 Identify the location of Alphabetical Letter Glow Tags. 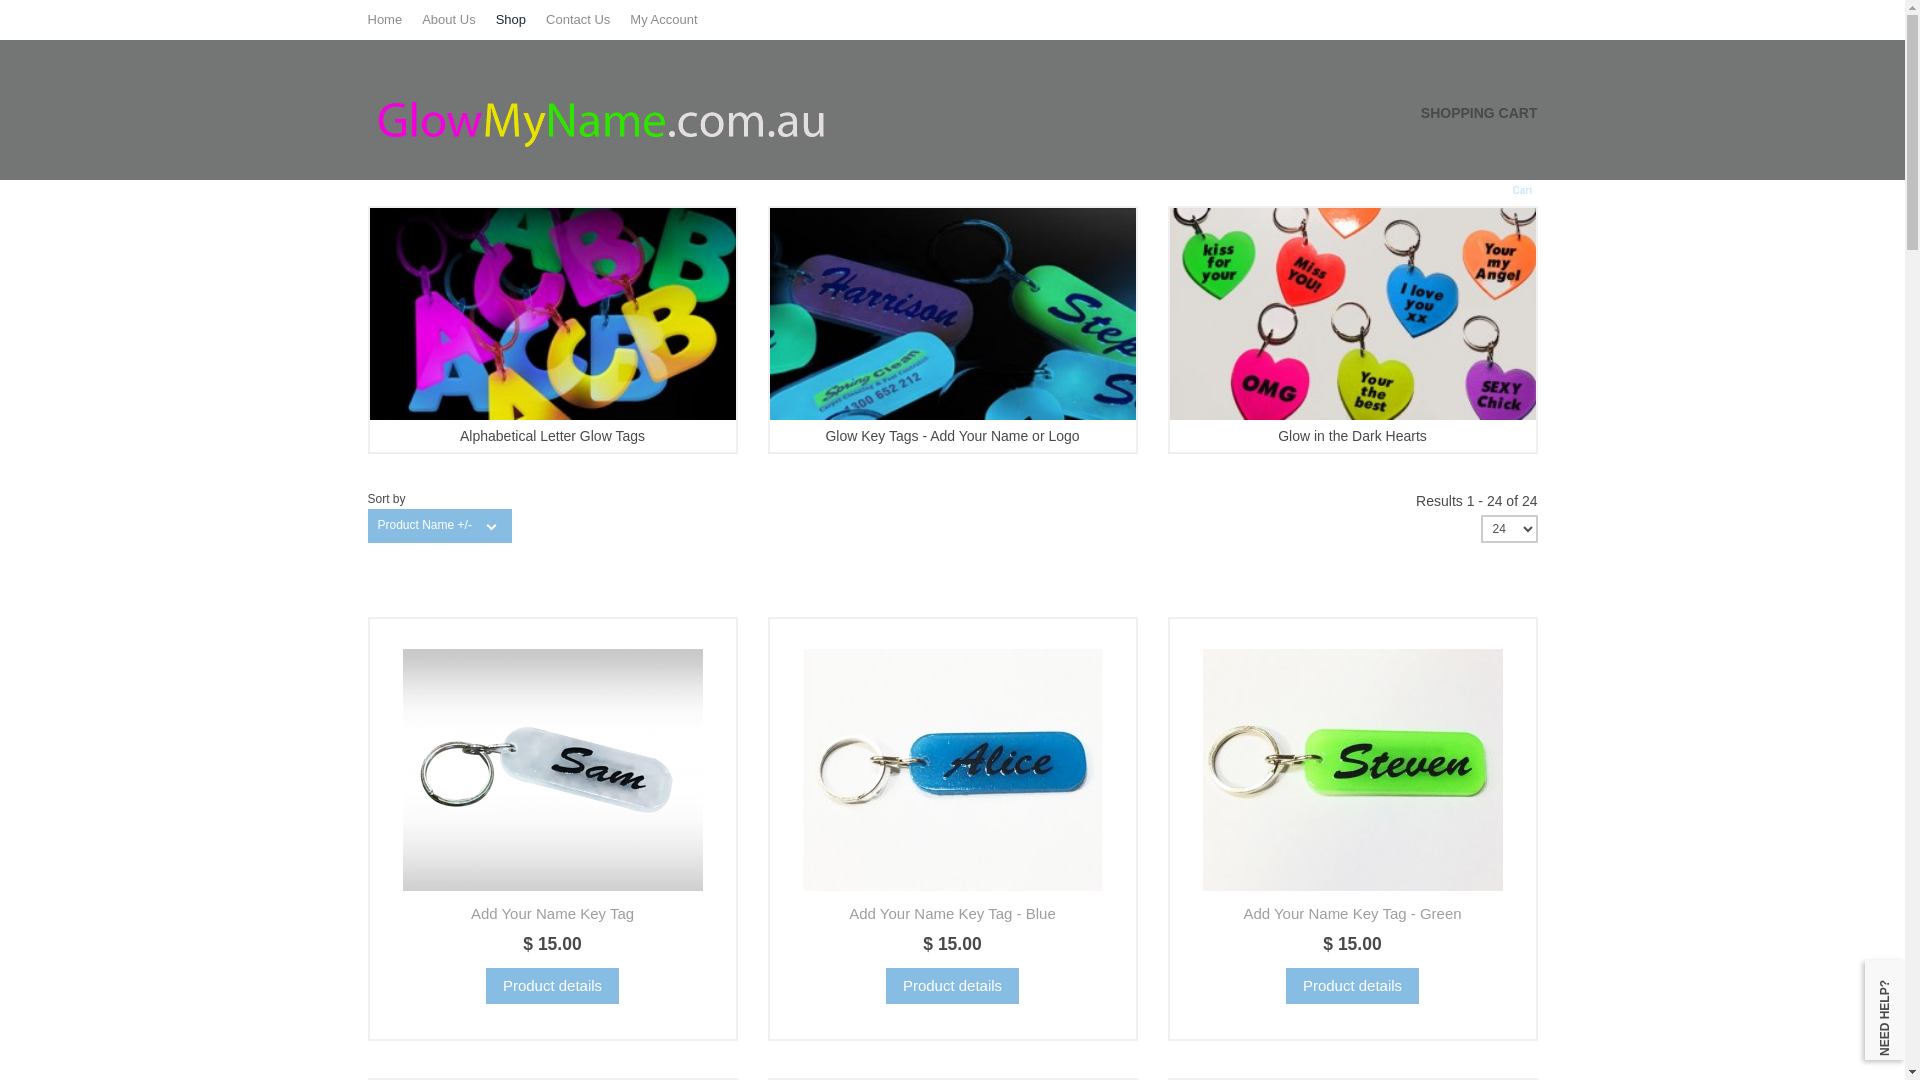
(553, 330).